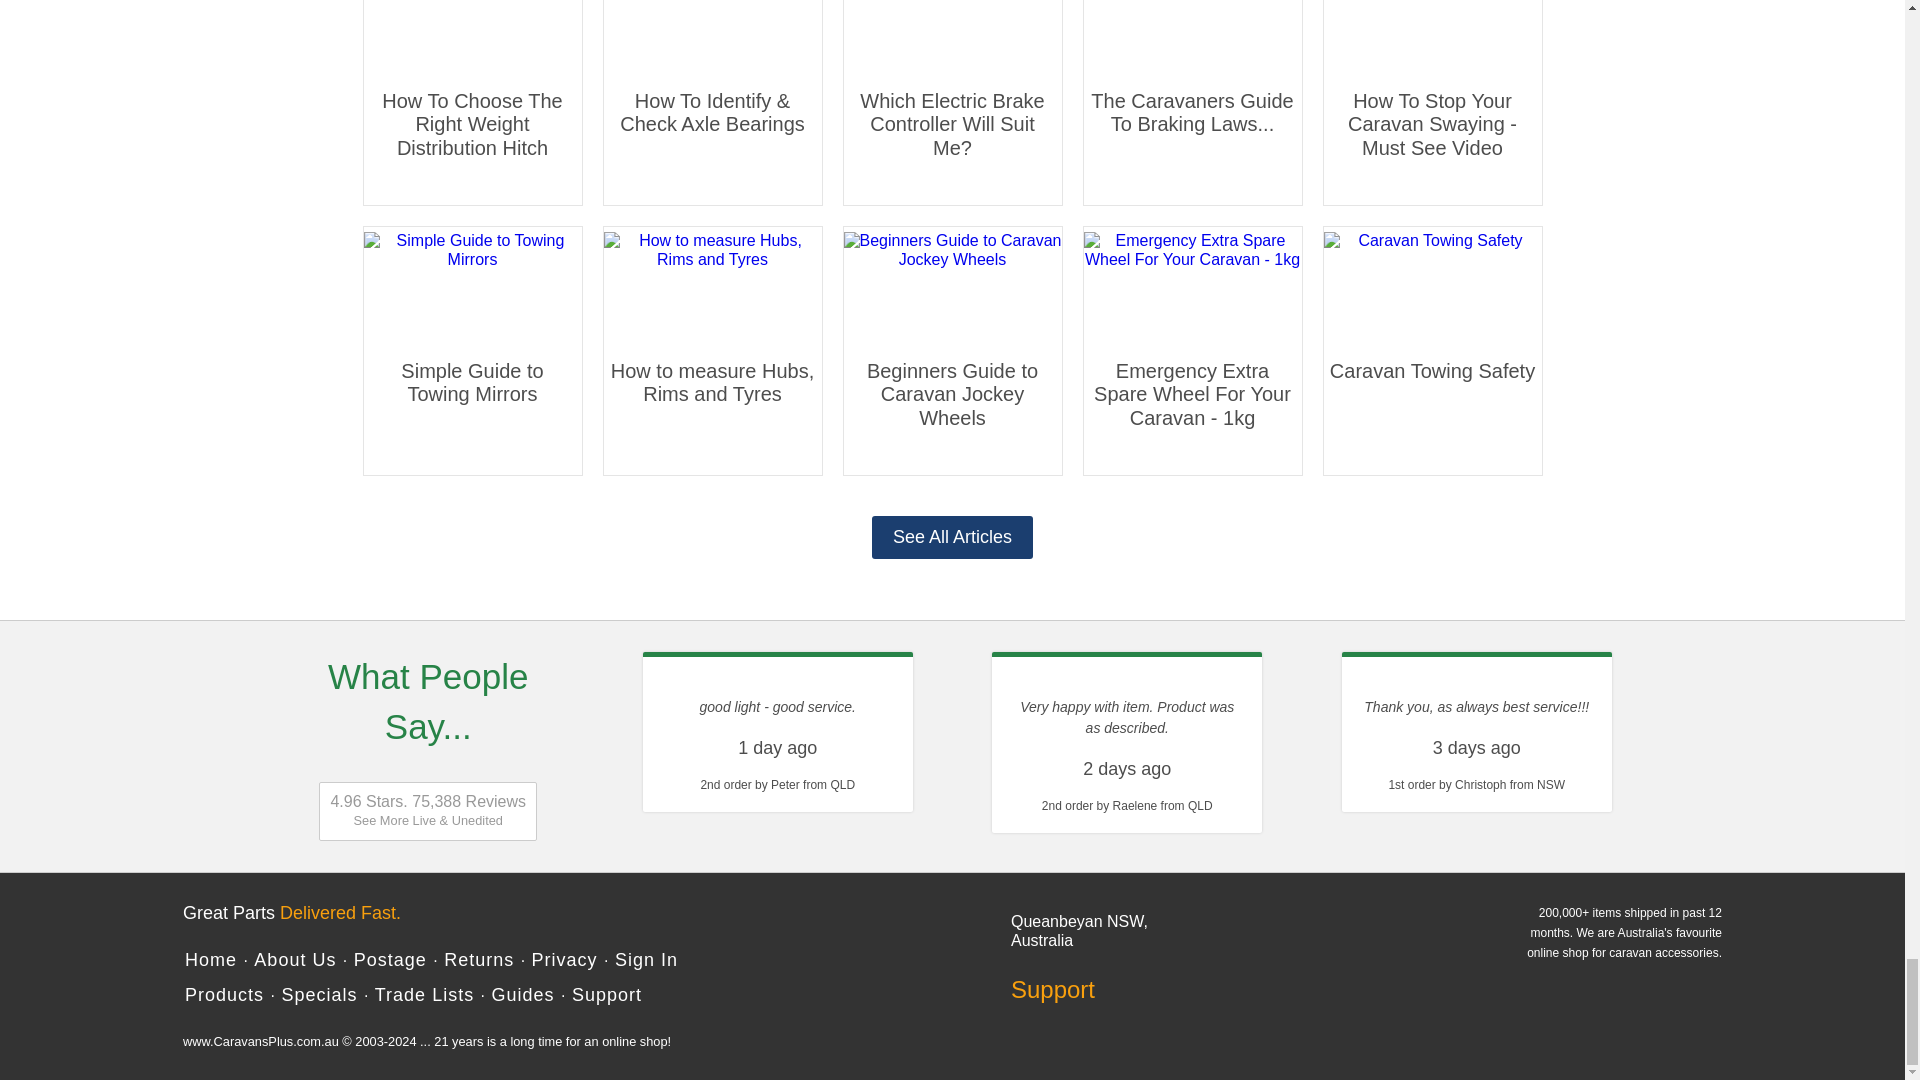  Describe the element at coordinates (522, 994) in the screenshot. I see `Guides` at that location.